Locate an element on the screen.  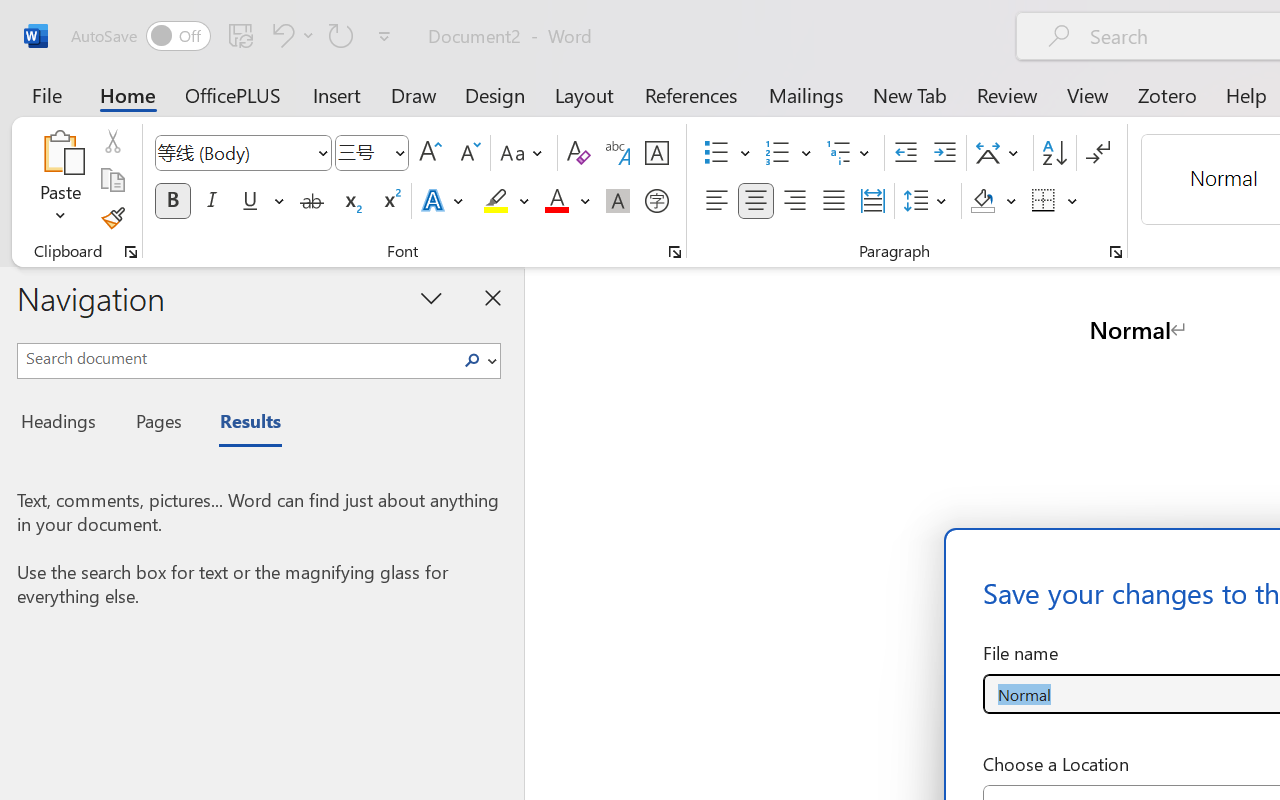
Phonetic Guide... is located at coordinates (618, 153).